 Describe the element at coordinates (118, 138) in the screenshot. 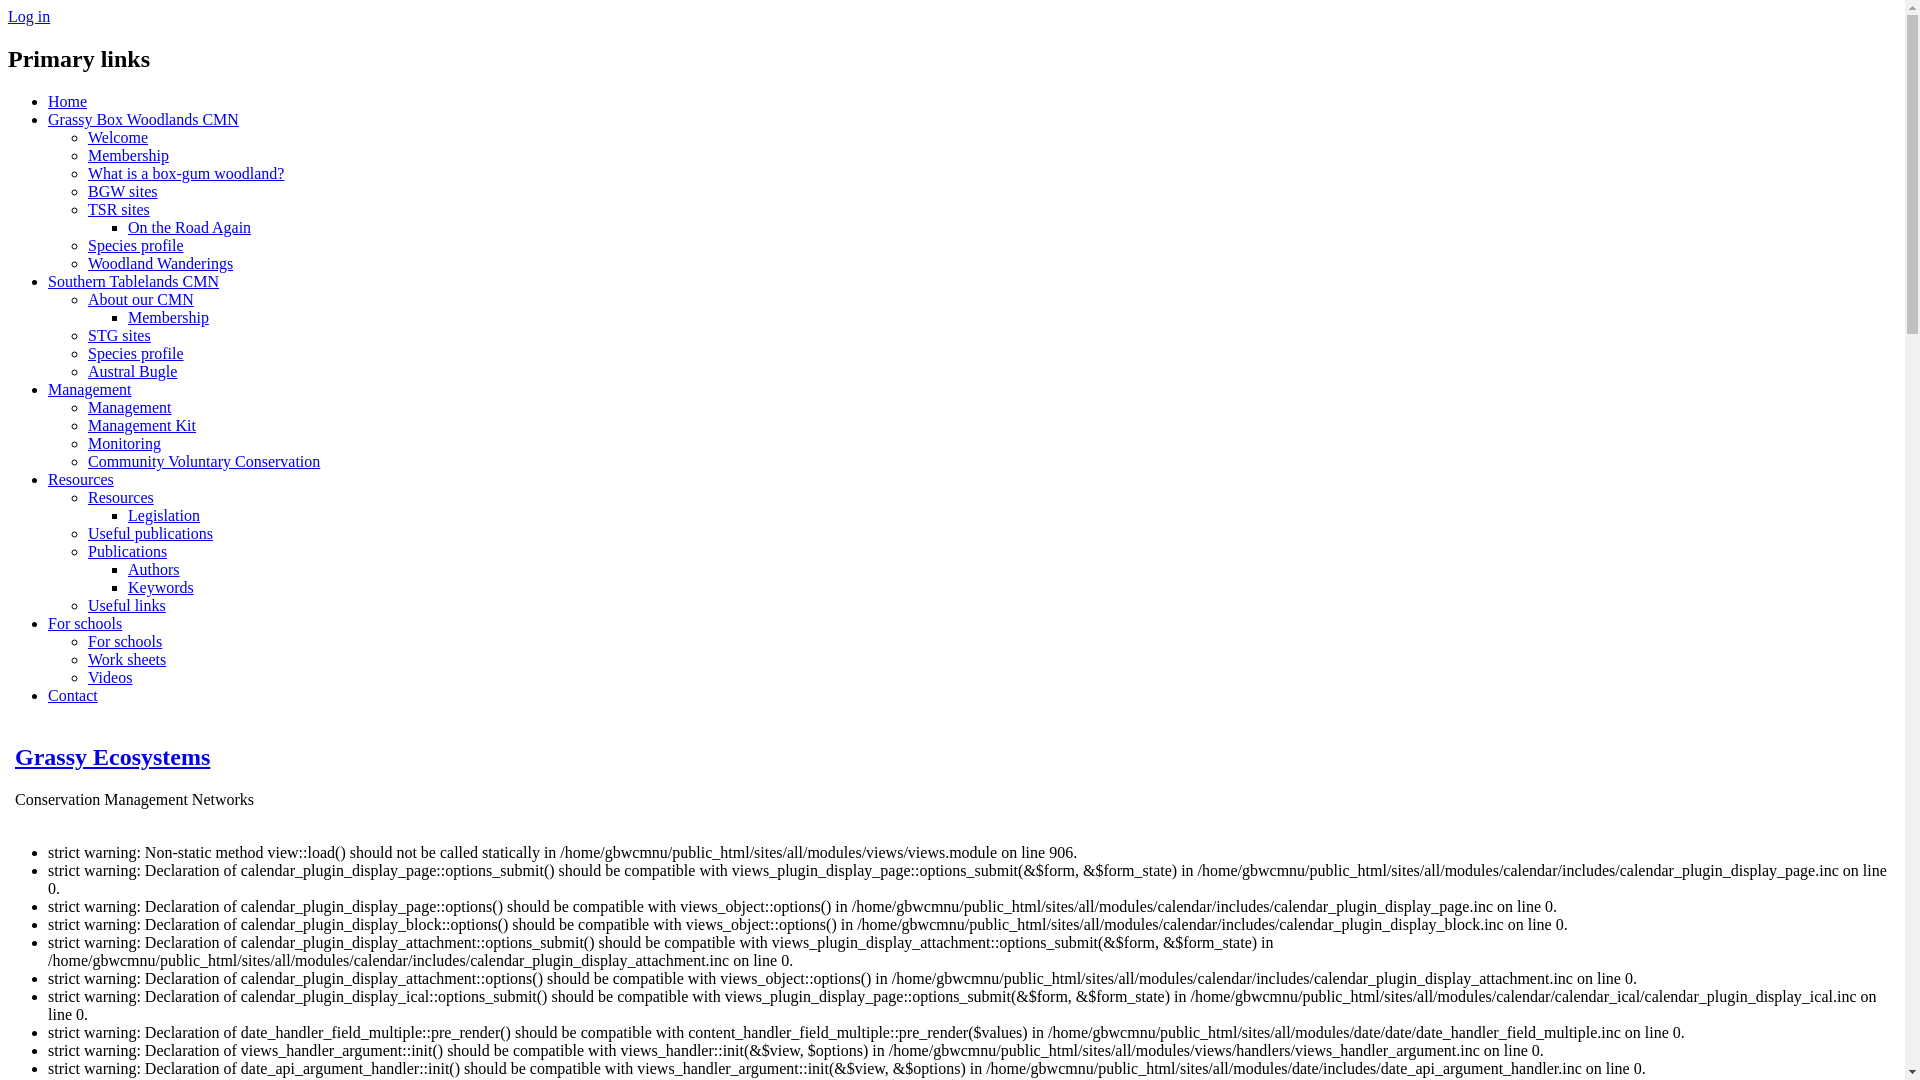

I see `Welcome` at that location.